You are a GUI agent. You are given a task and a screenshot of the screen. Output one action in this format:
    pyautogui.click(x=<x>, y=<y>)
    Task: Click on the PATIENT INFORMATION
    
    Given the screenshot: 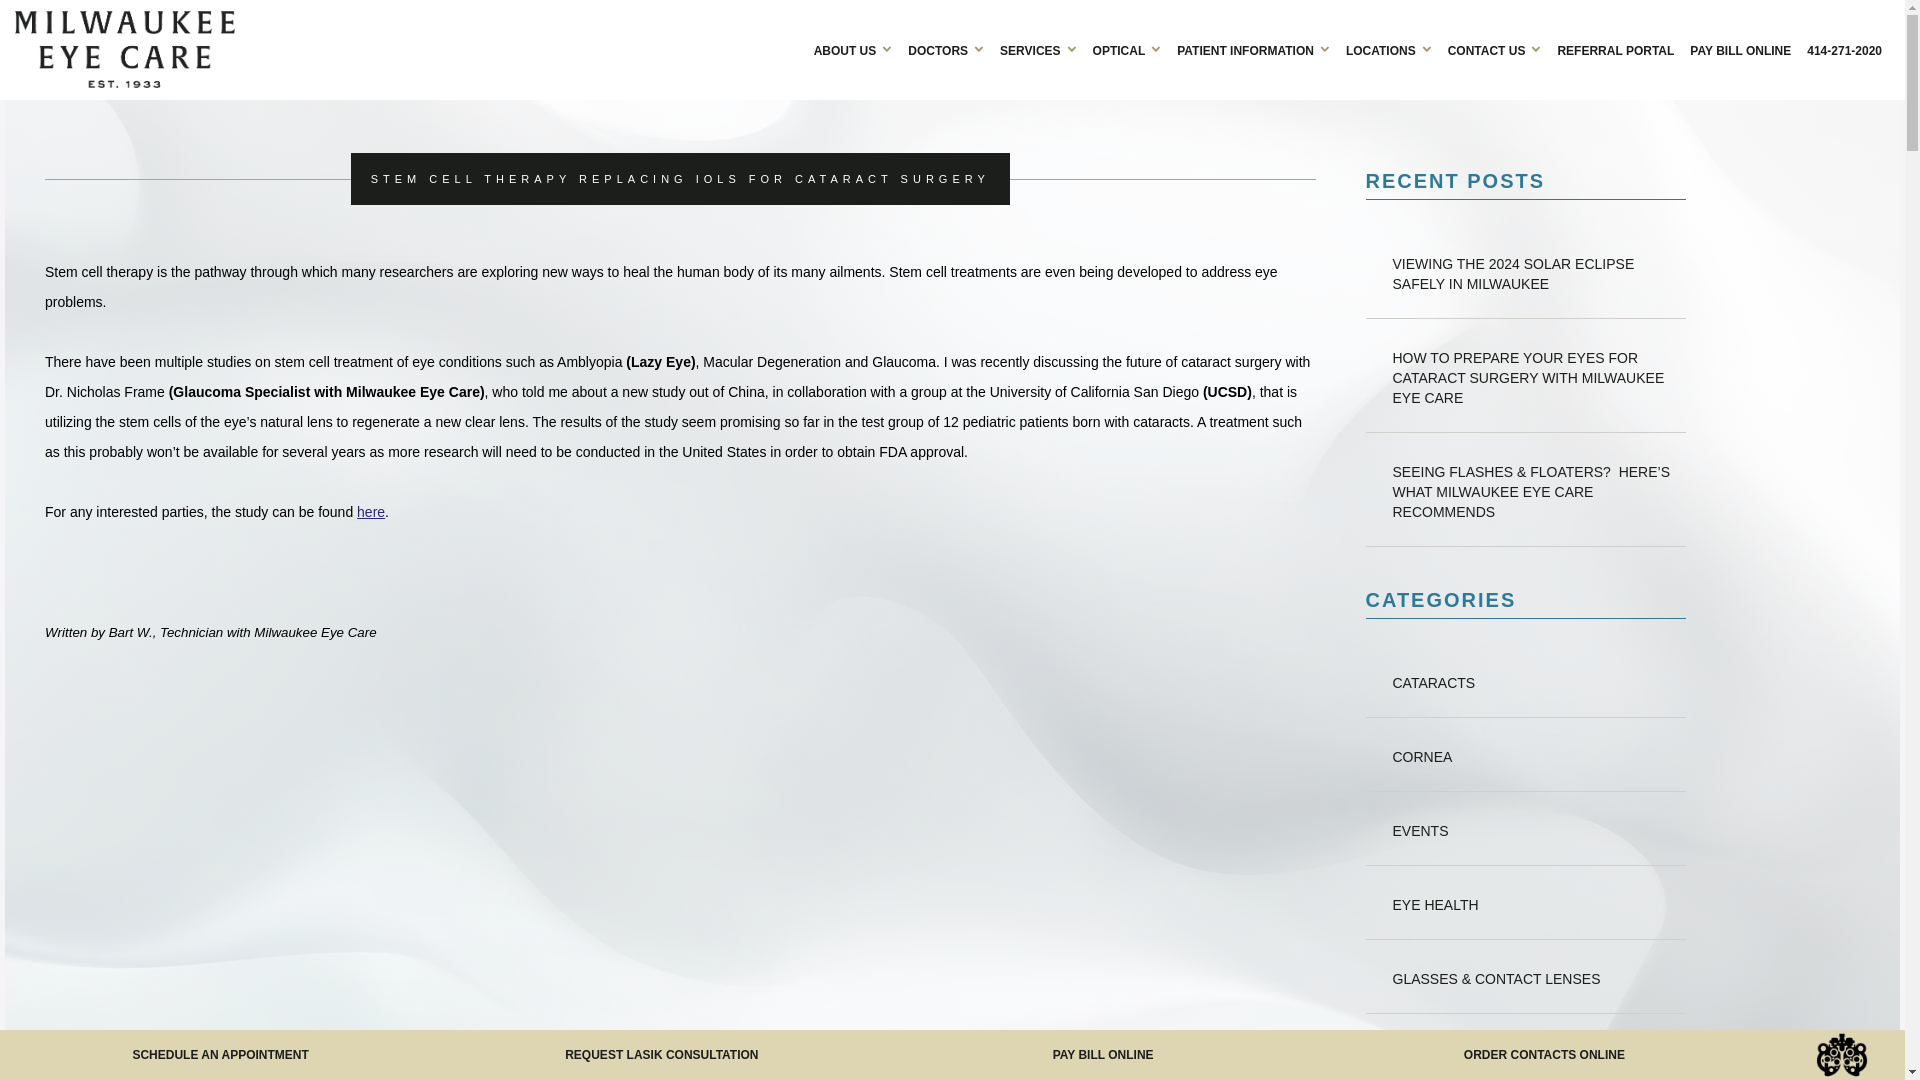 What is the action you would take?
    pyautogui.click(x=1254, y=50)
    